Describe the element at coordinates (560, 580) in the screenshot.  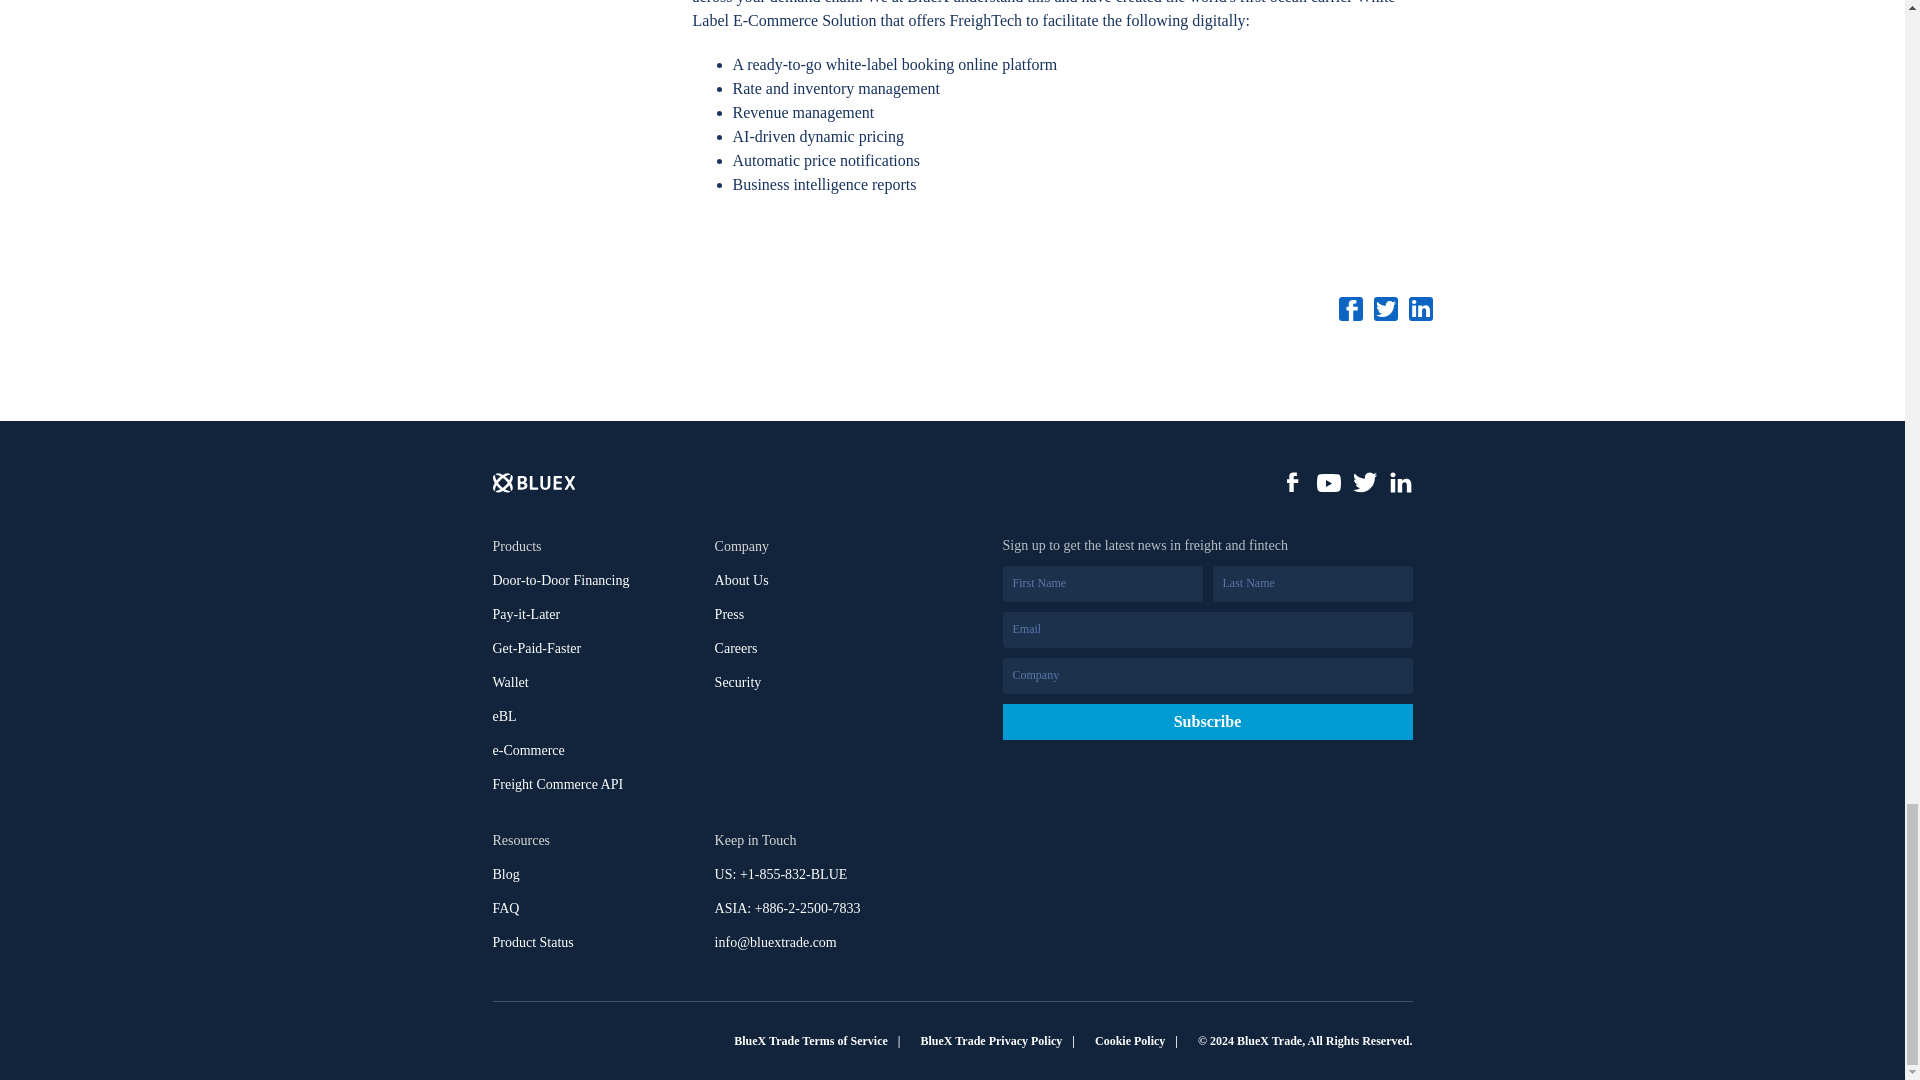
I see `Door-to-Door Financing` at that location.